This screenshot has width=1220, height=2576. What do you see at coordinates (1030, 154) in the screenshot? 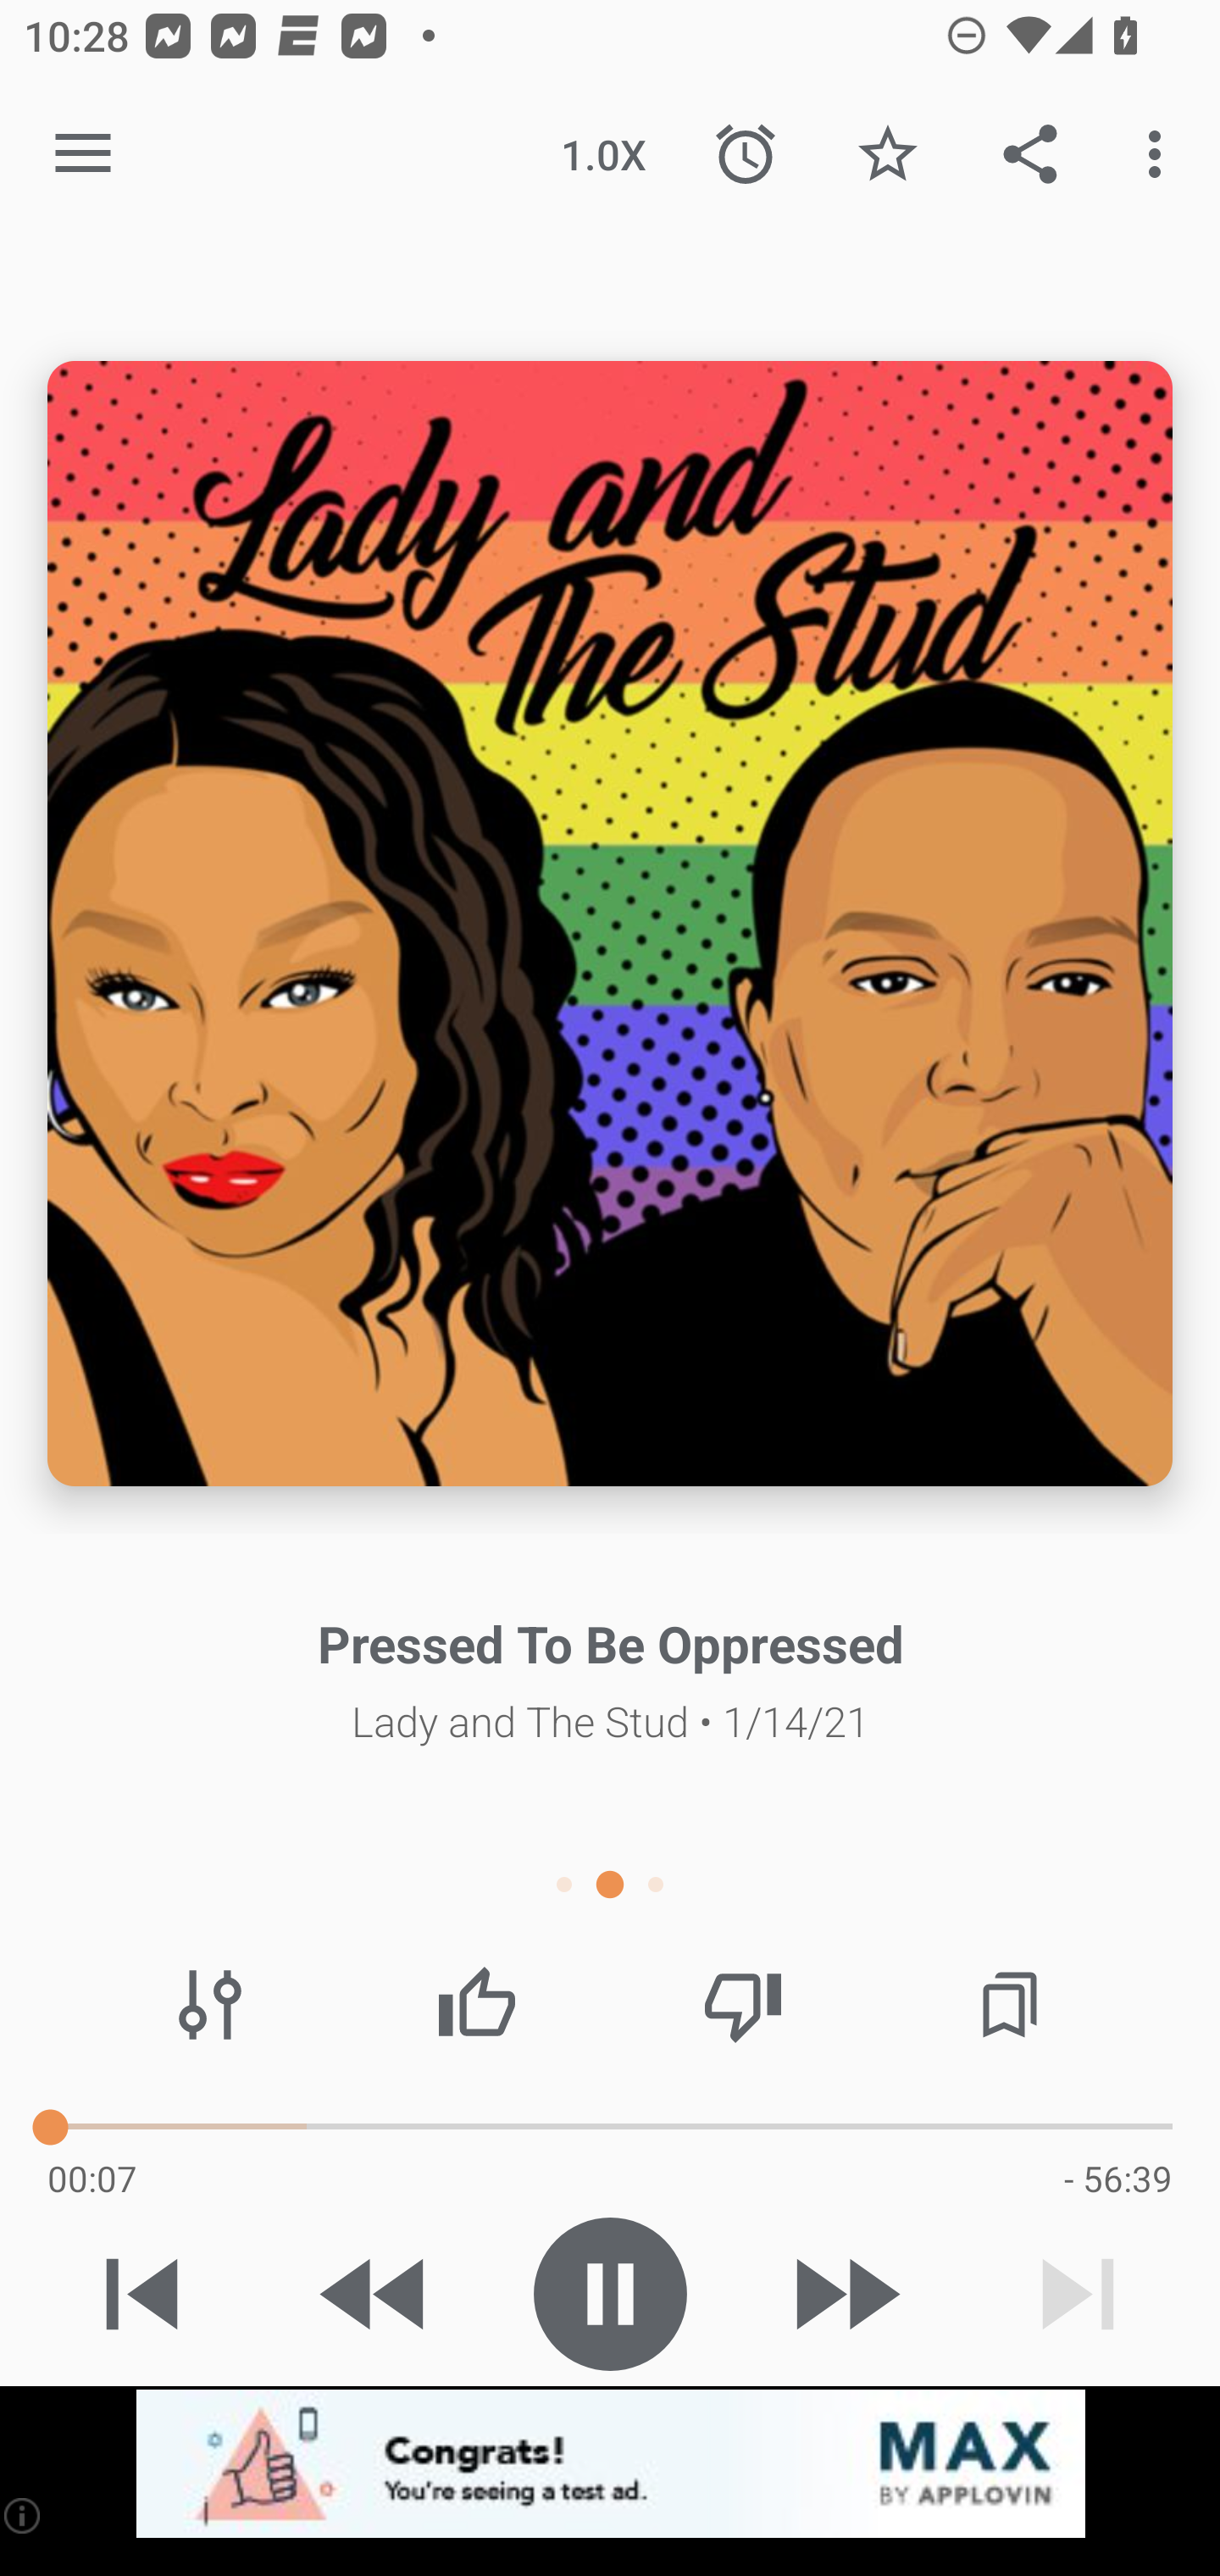
I see `Share` at bounding box center [1030, 154].